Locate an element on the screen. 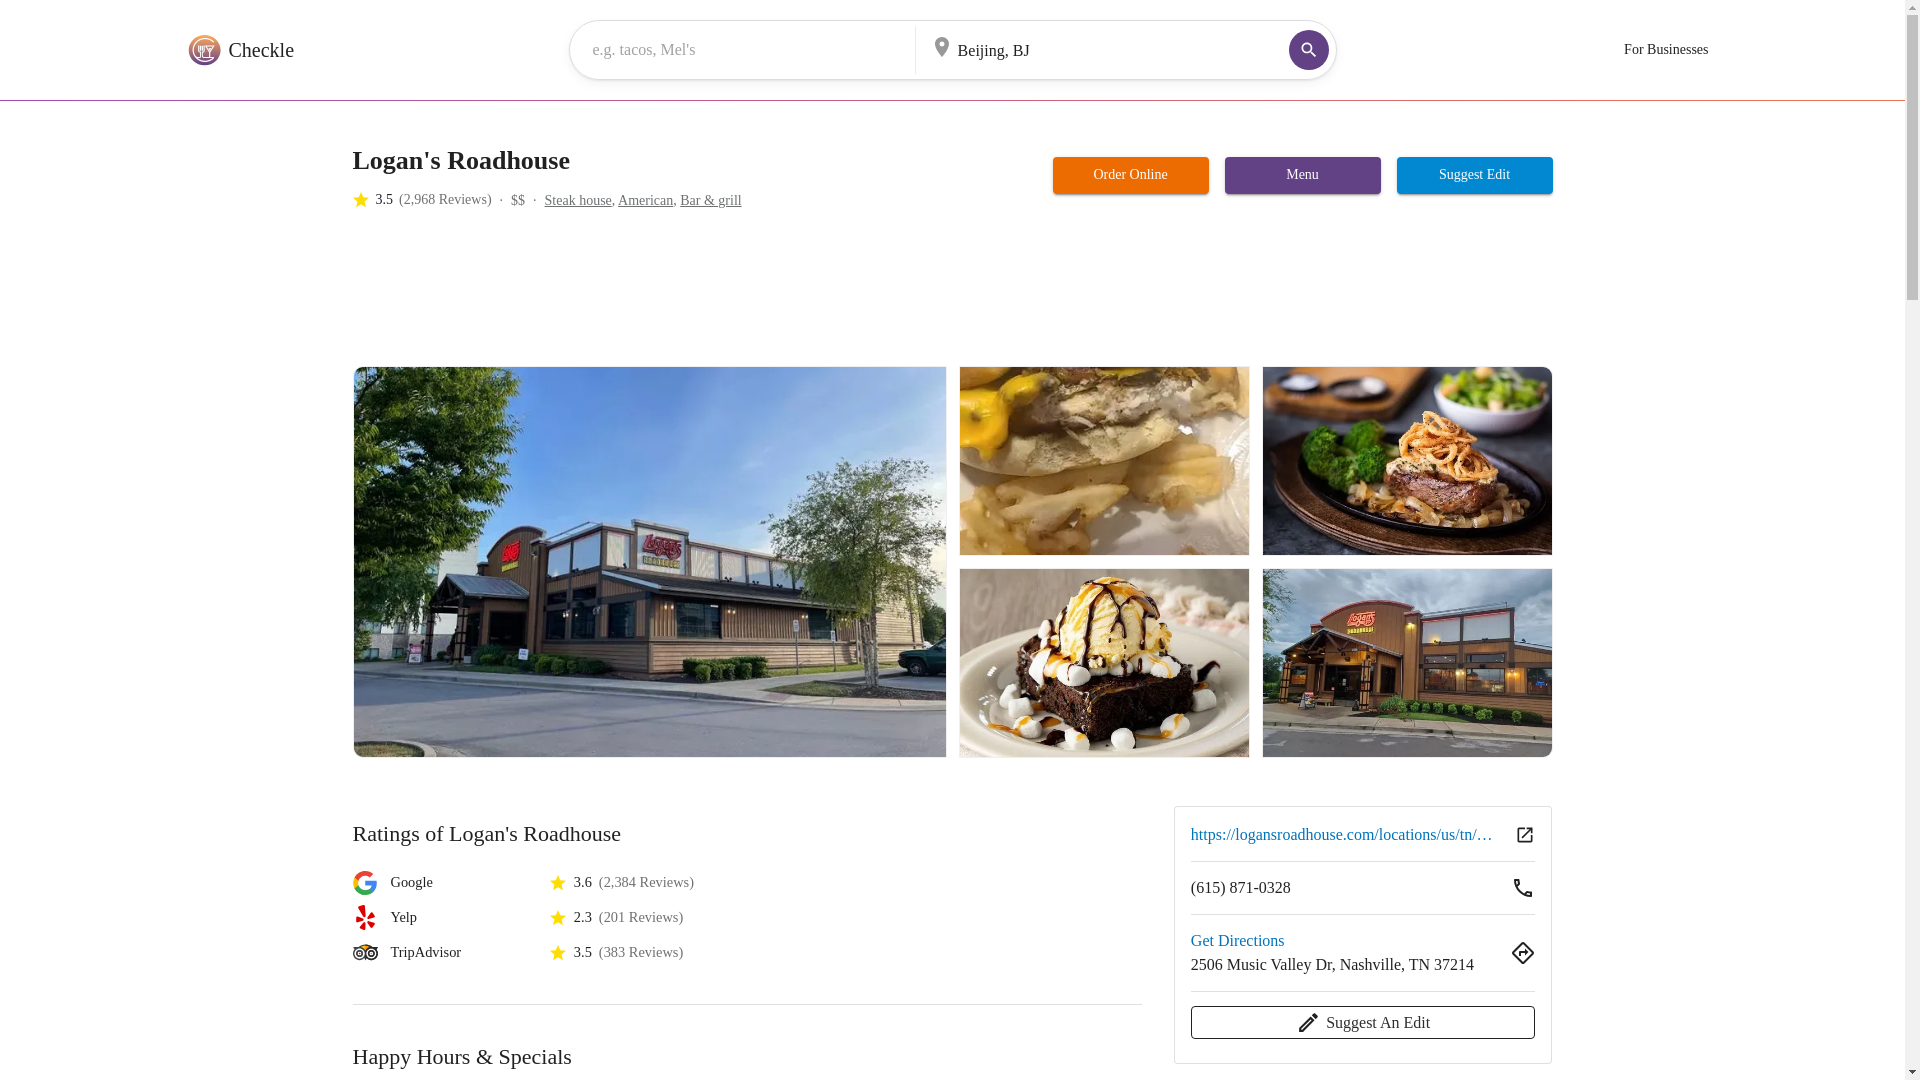 The width and height of the screenshot is (1920, 1080). Checkle is located at coordinates (238, 50).